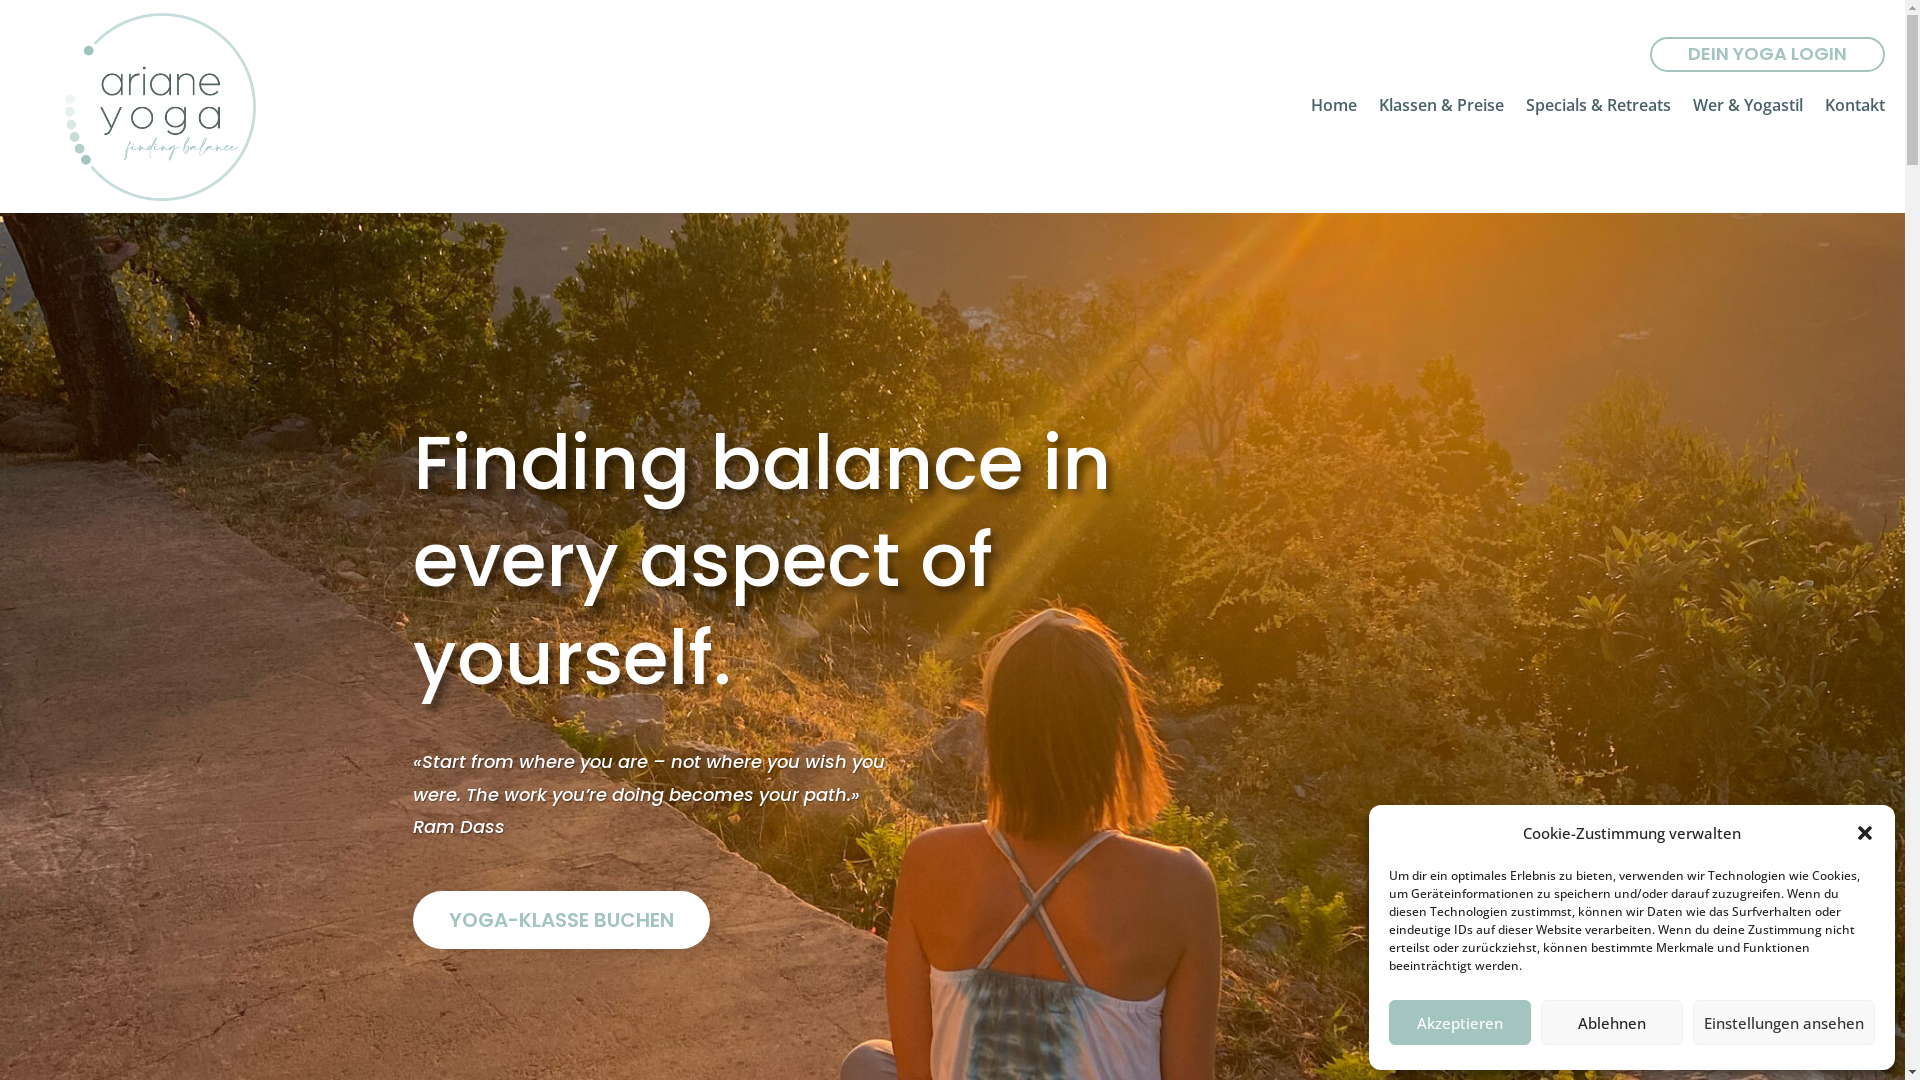  Describe the element at coordinates (1460, 1022) in the screenshot. I see `Akzeptieren` at that location.